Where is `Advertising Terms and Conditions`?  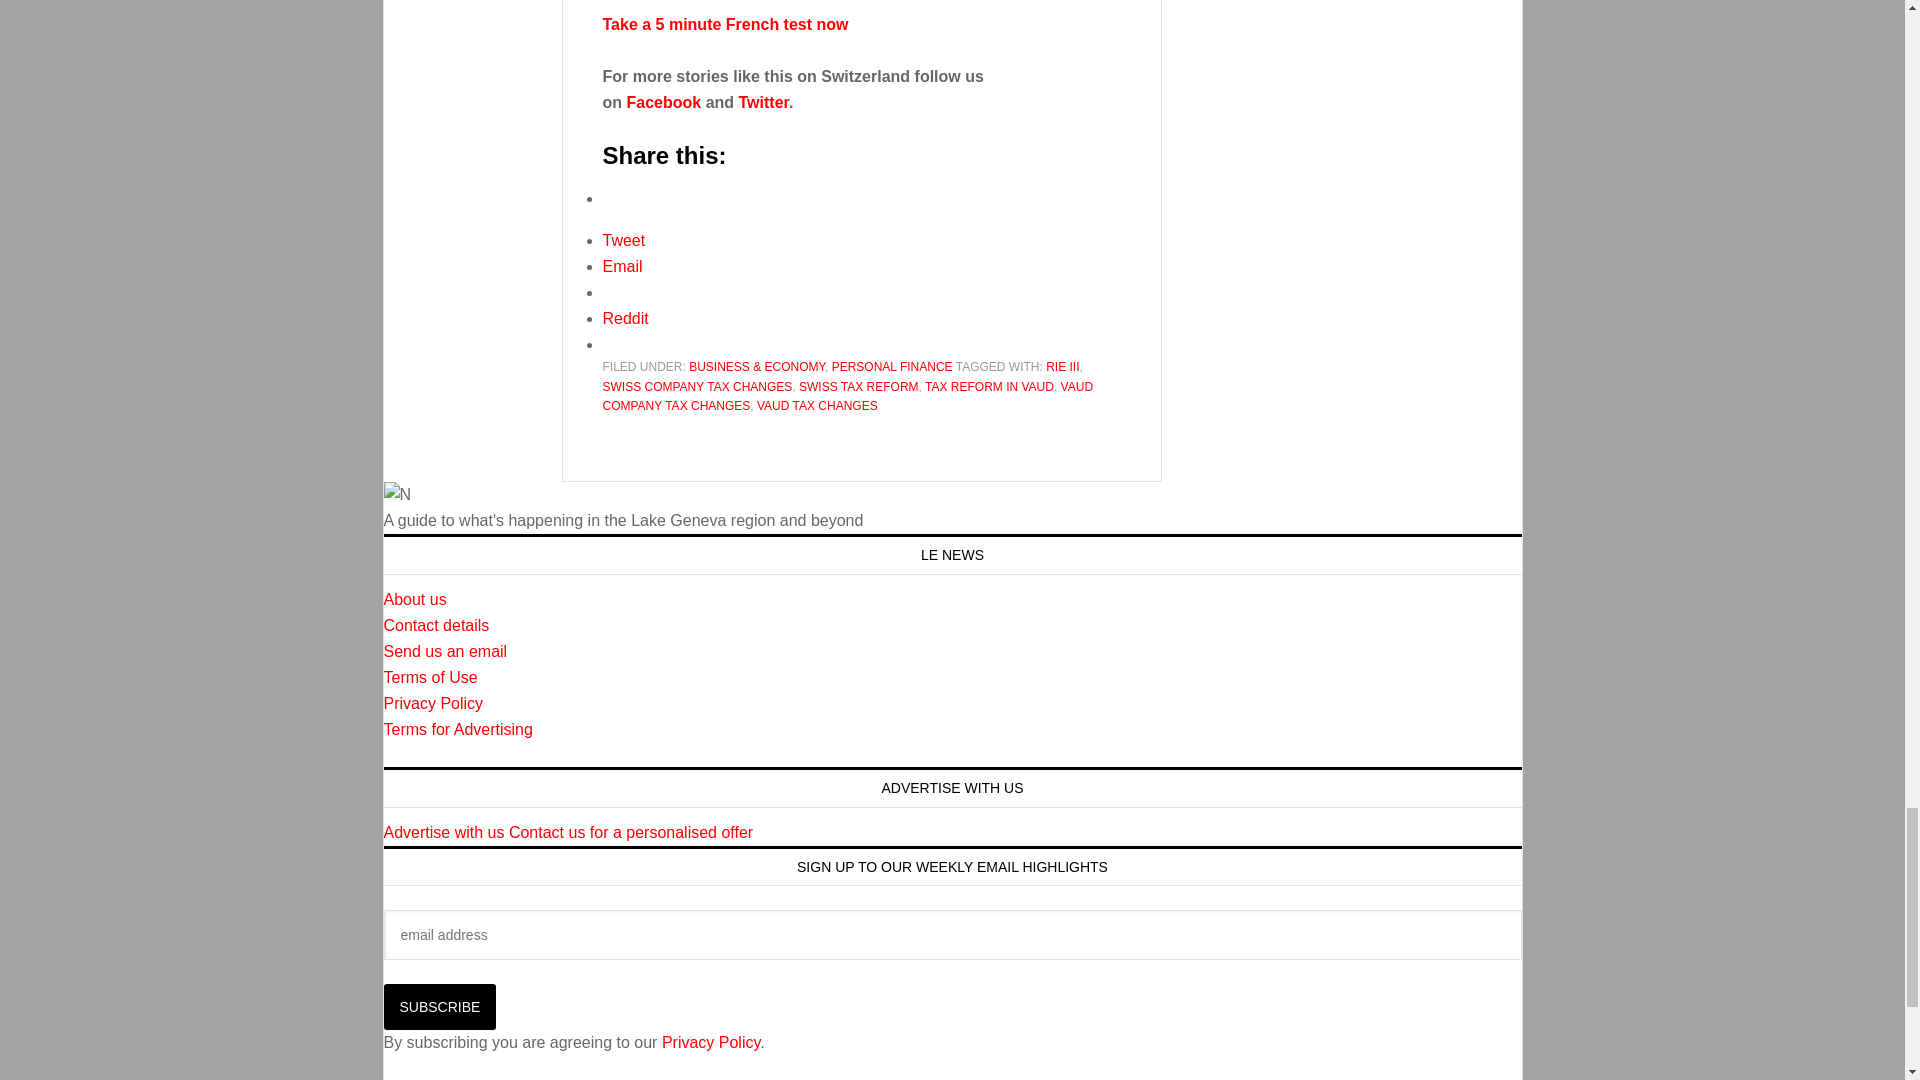 Advertising Terms and Conditions is located at coordinates (458, 729).